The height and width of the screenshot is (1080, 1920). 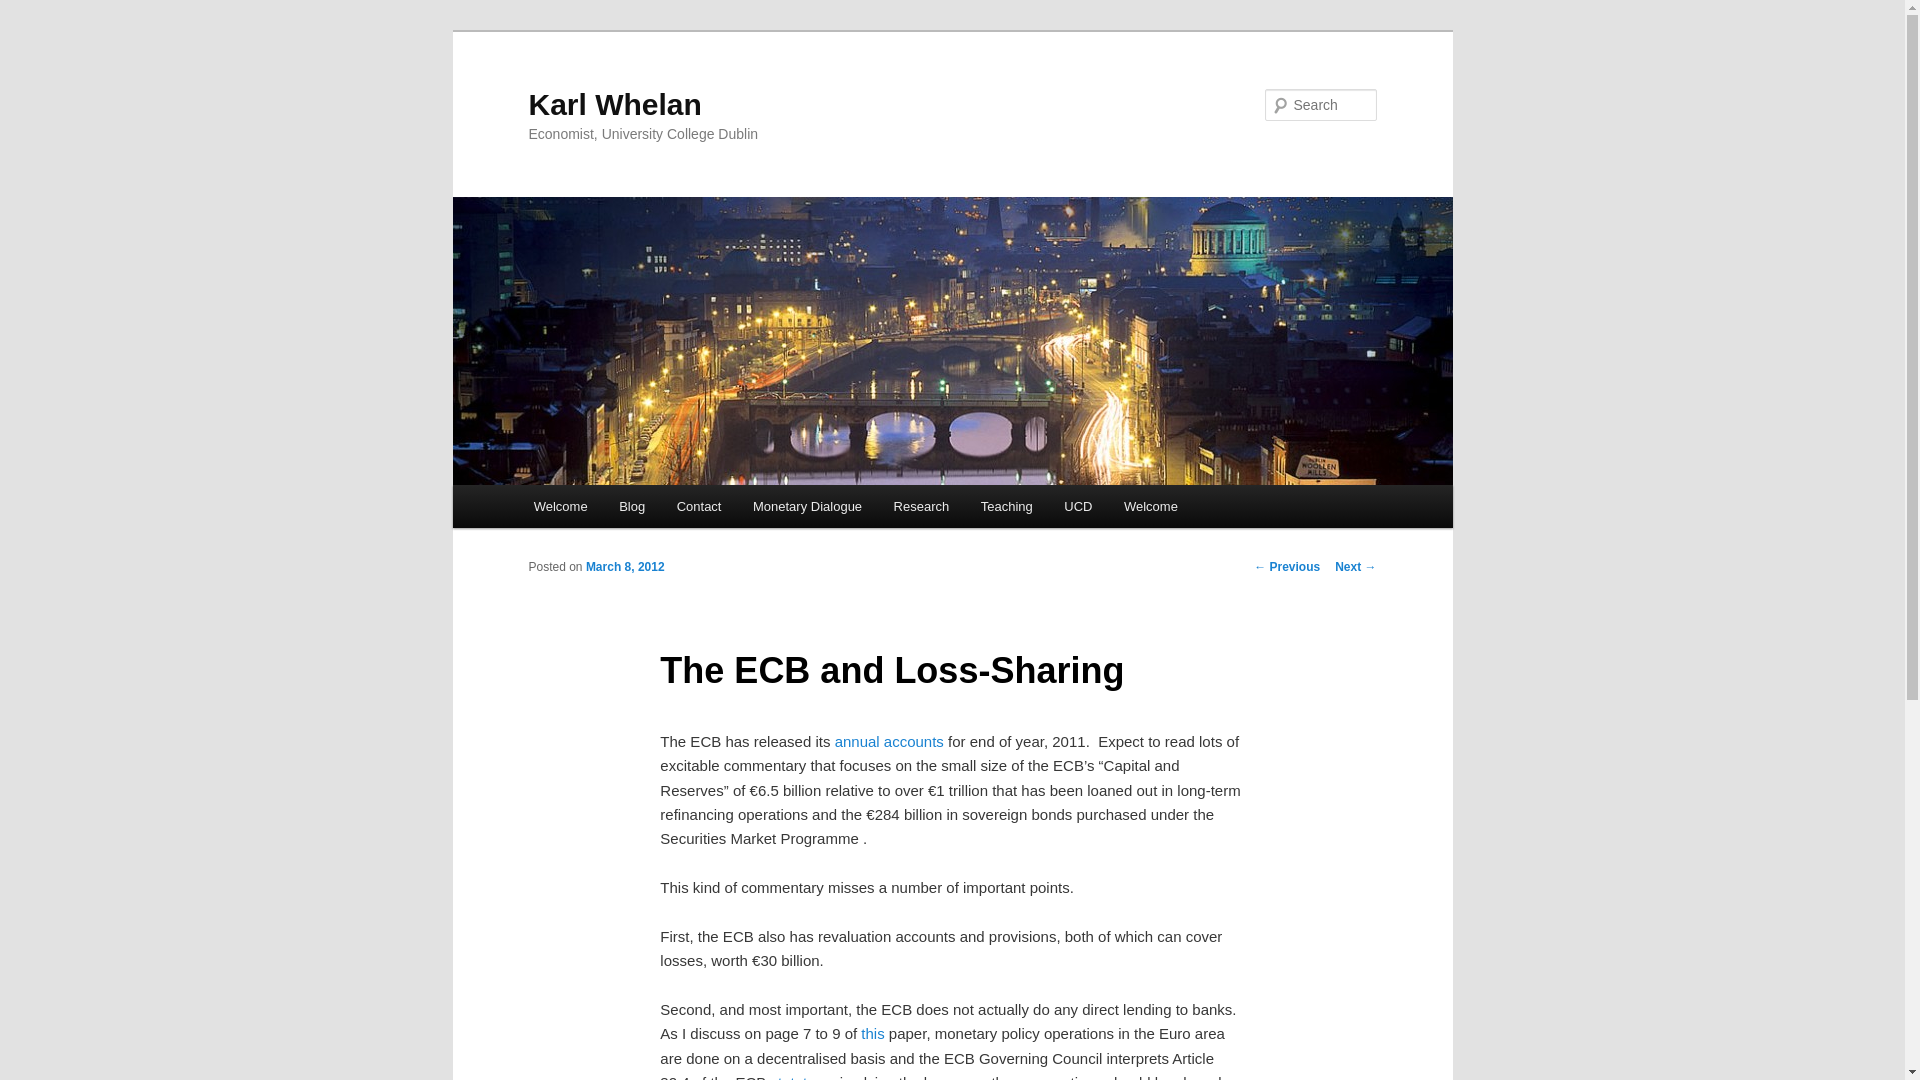 What do you see at coordinates (890, 741) in the screenshot?
I see `annual accounts` at bounding box center [890, 741].